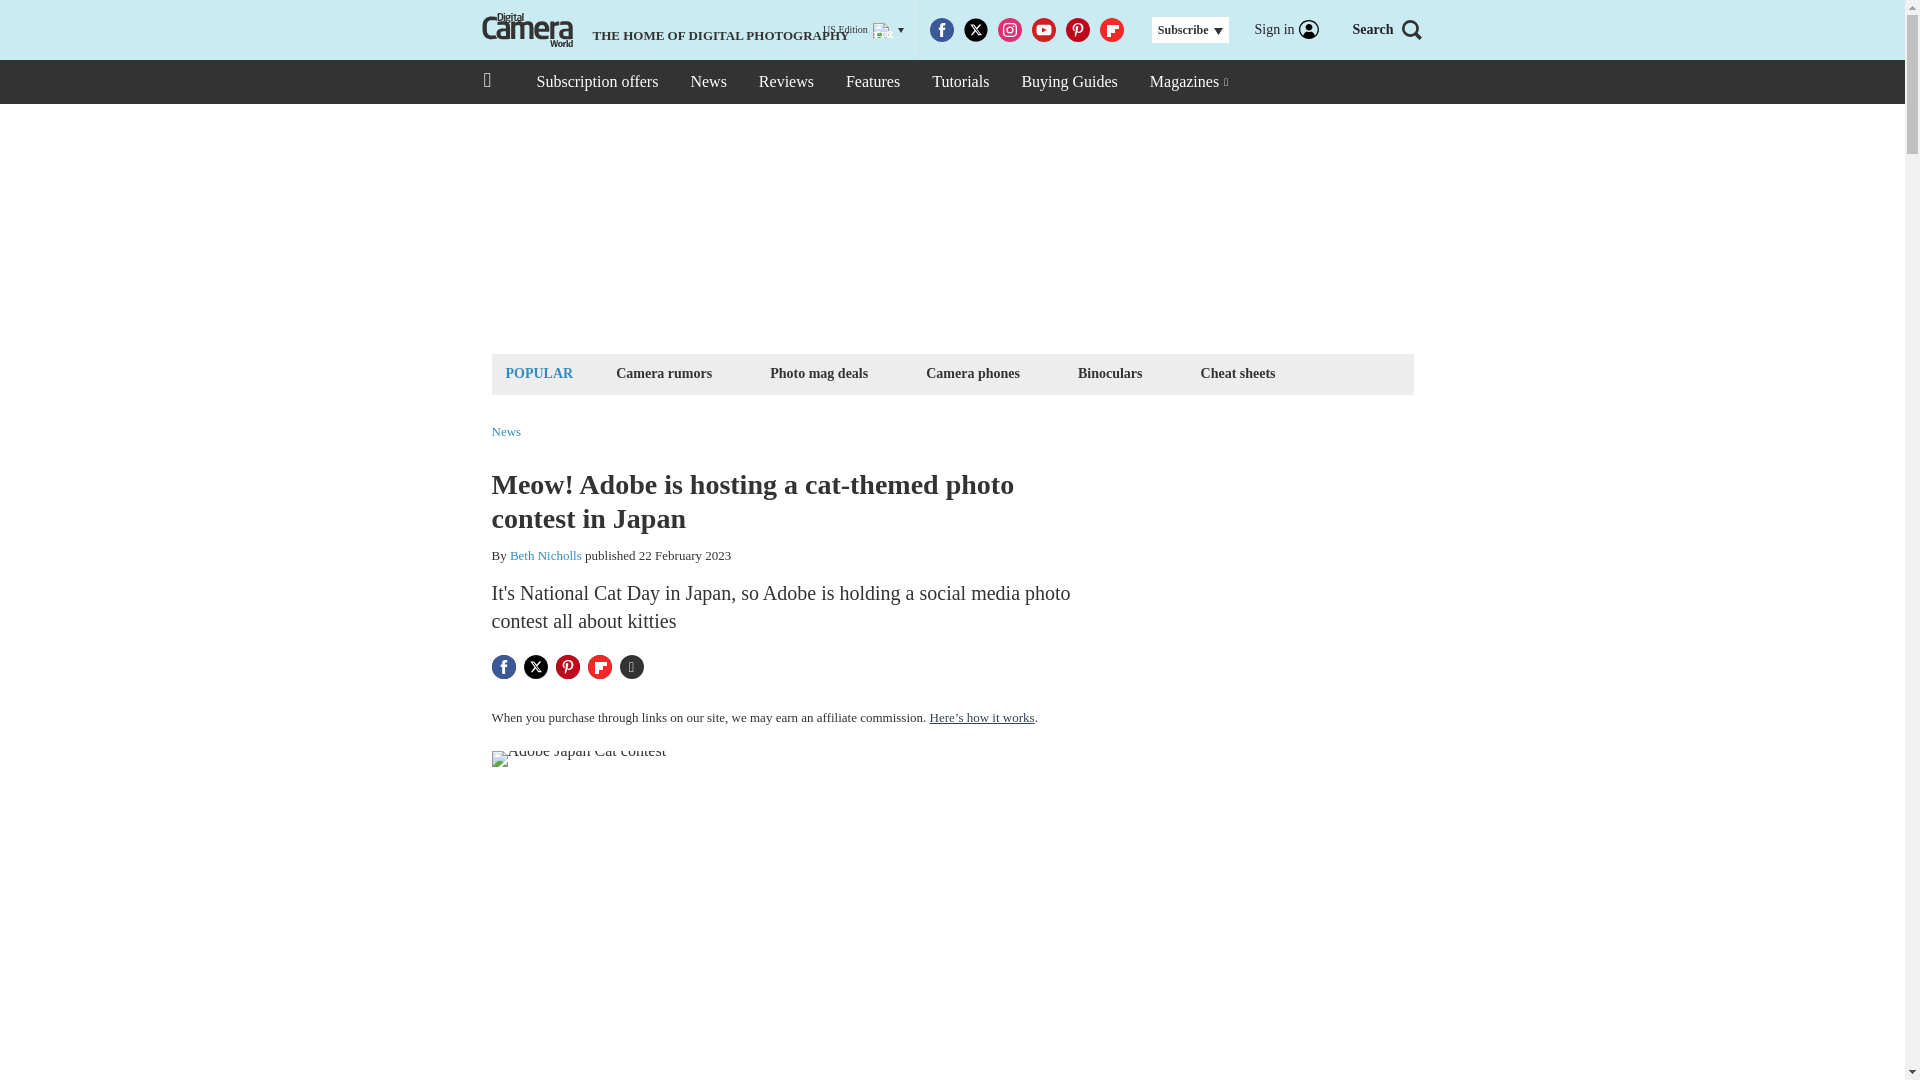  What do you see at coordinates (1068, 82) in the screenshot?
I see `Buying Guides` at bounding box center [1068, 82].